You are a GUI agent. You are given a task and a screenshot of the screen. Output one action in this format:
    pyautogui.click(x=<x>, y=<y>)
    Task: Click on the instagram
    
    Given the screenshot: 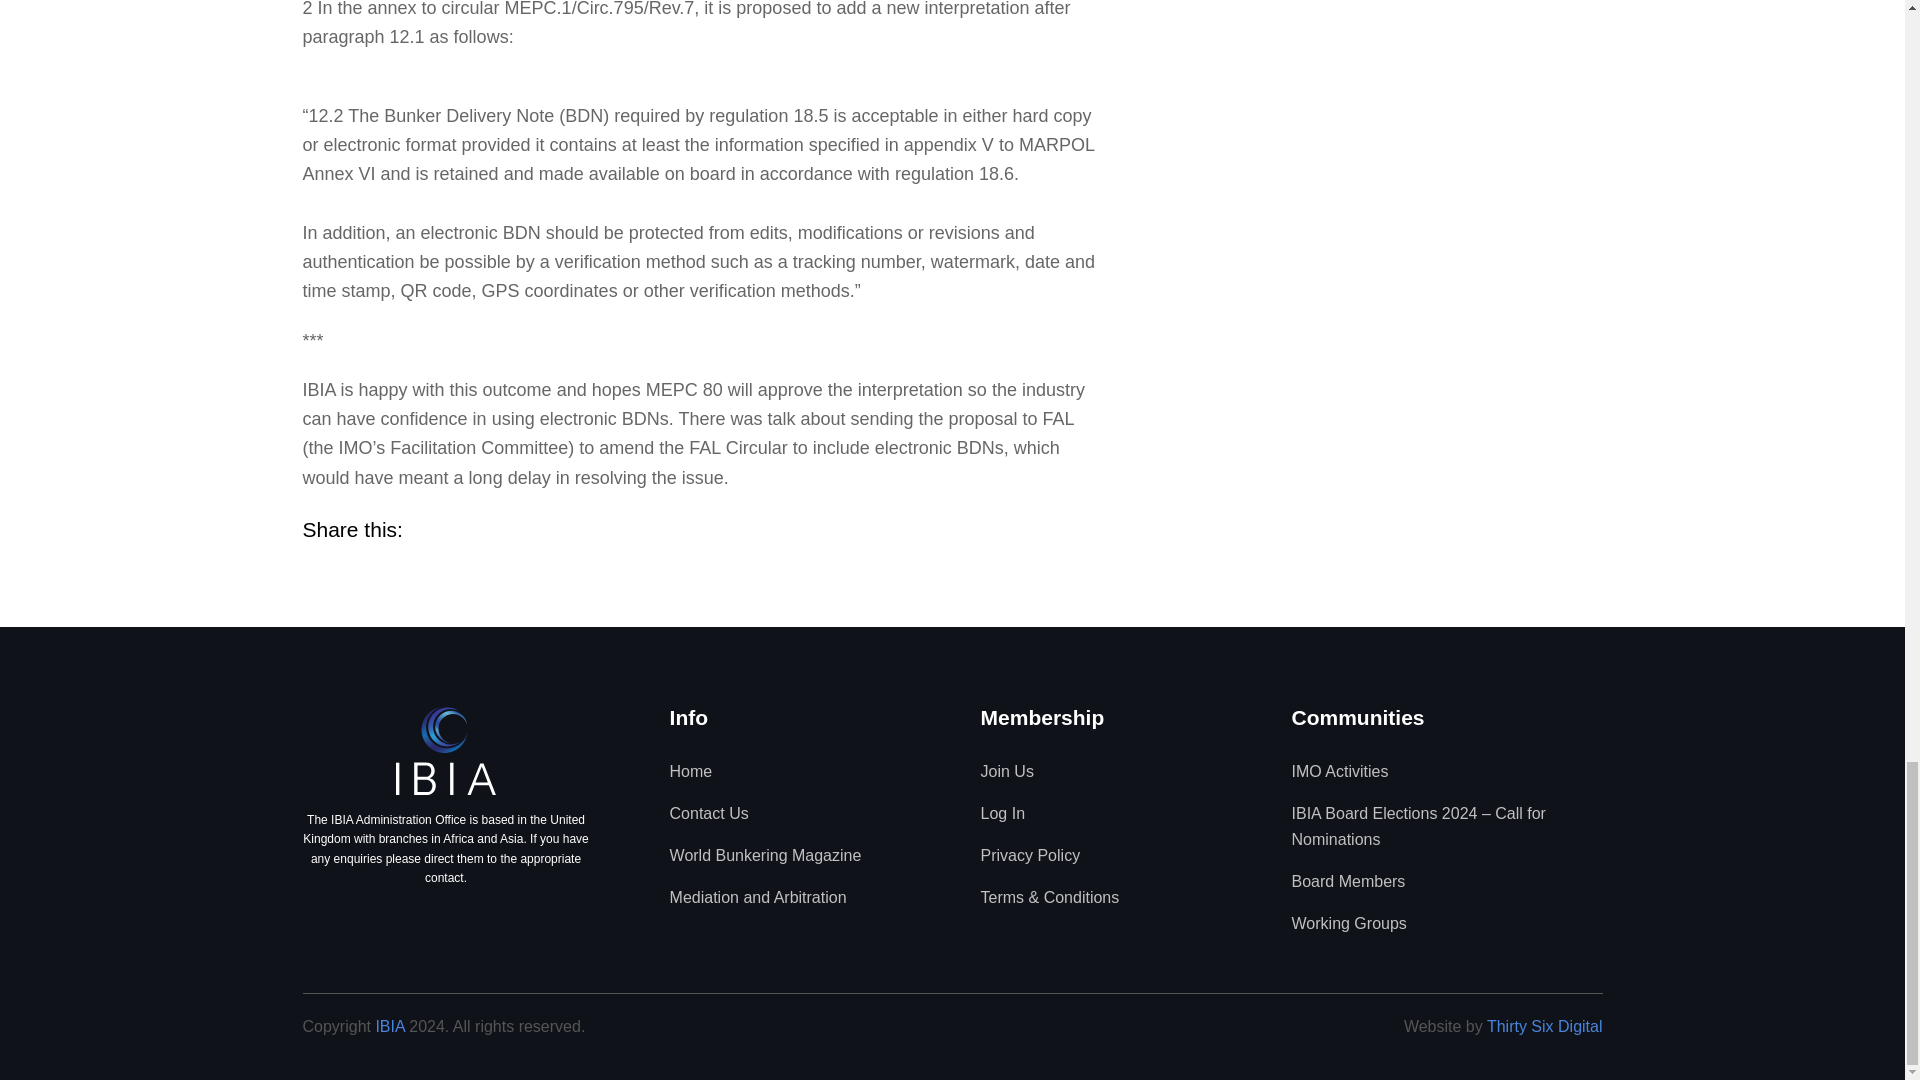 What is the action you would take?
    pyautogui.click(x=414, y=922)
    